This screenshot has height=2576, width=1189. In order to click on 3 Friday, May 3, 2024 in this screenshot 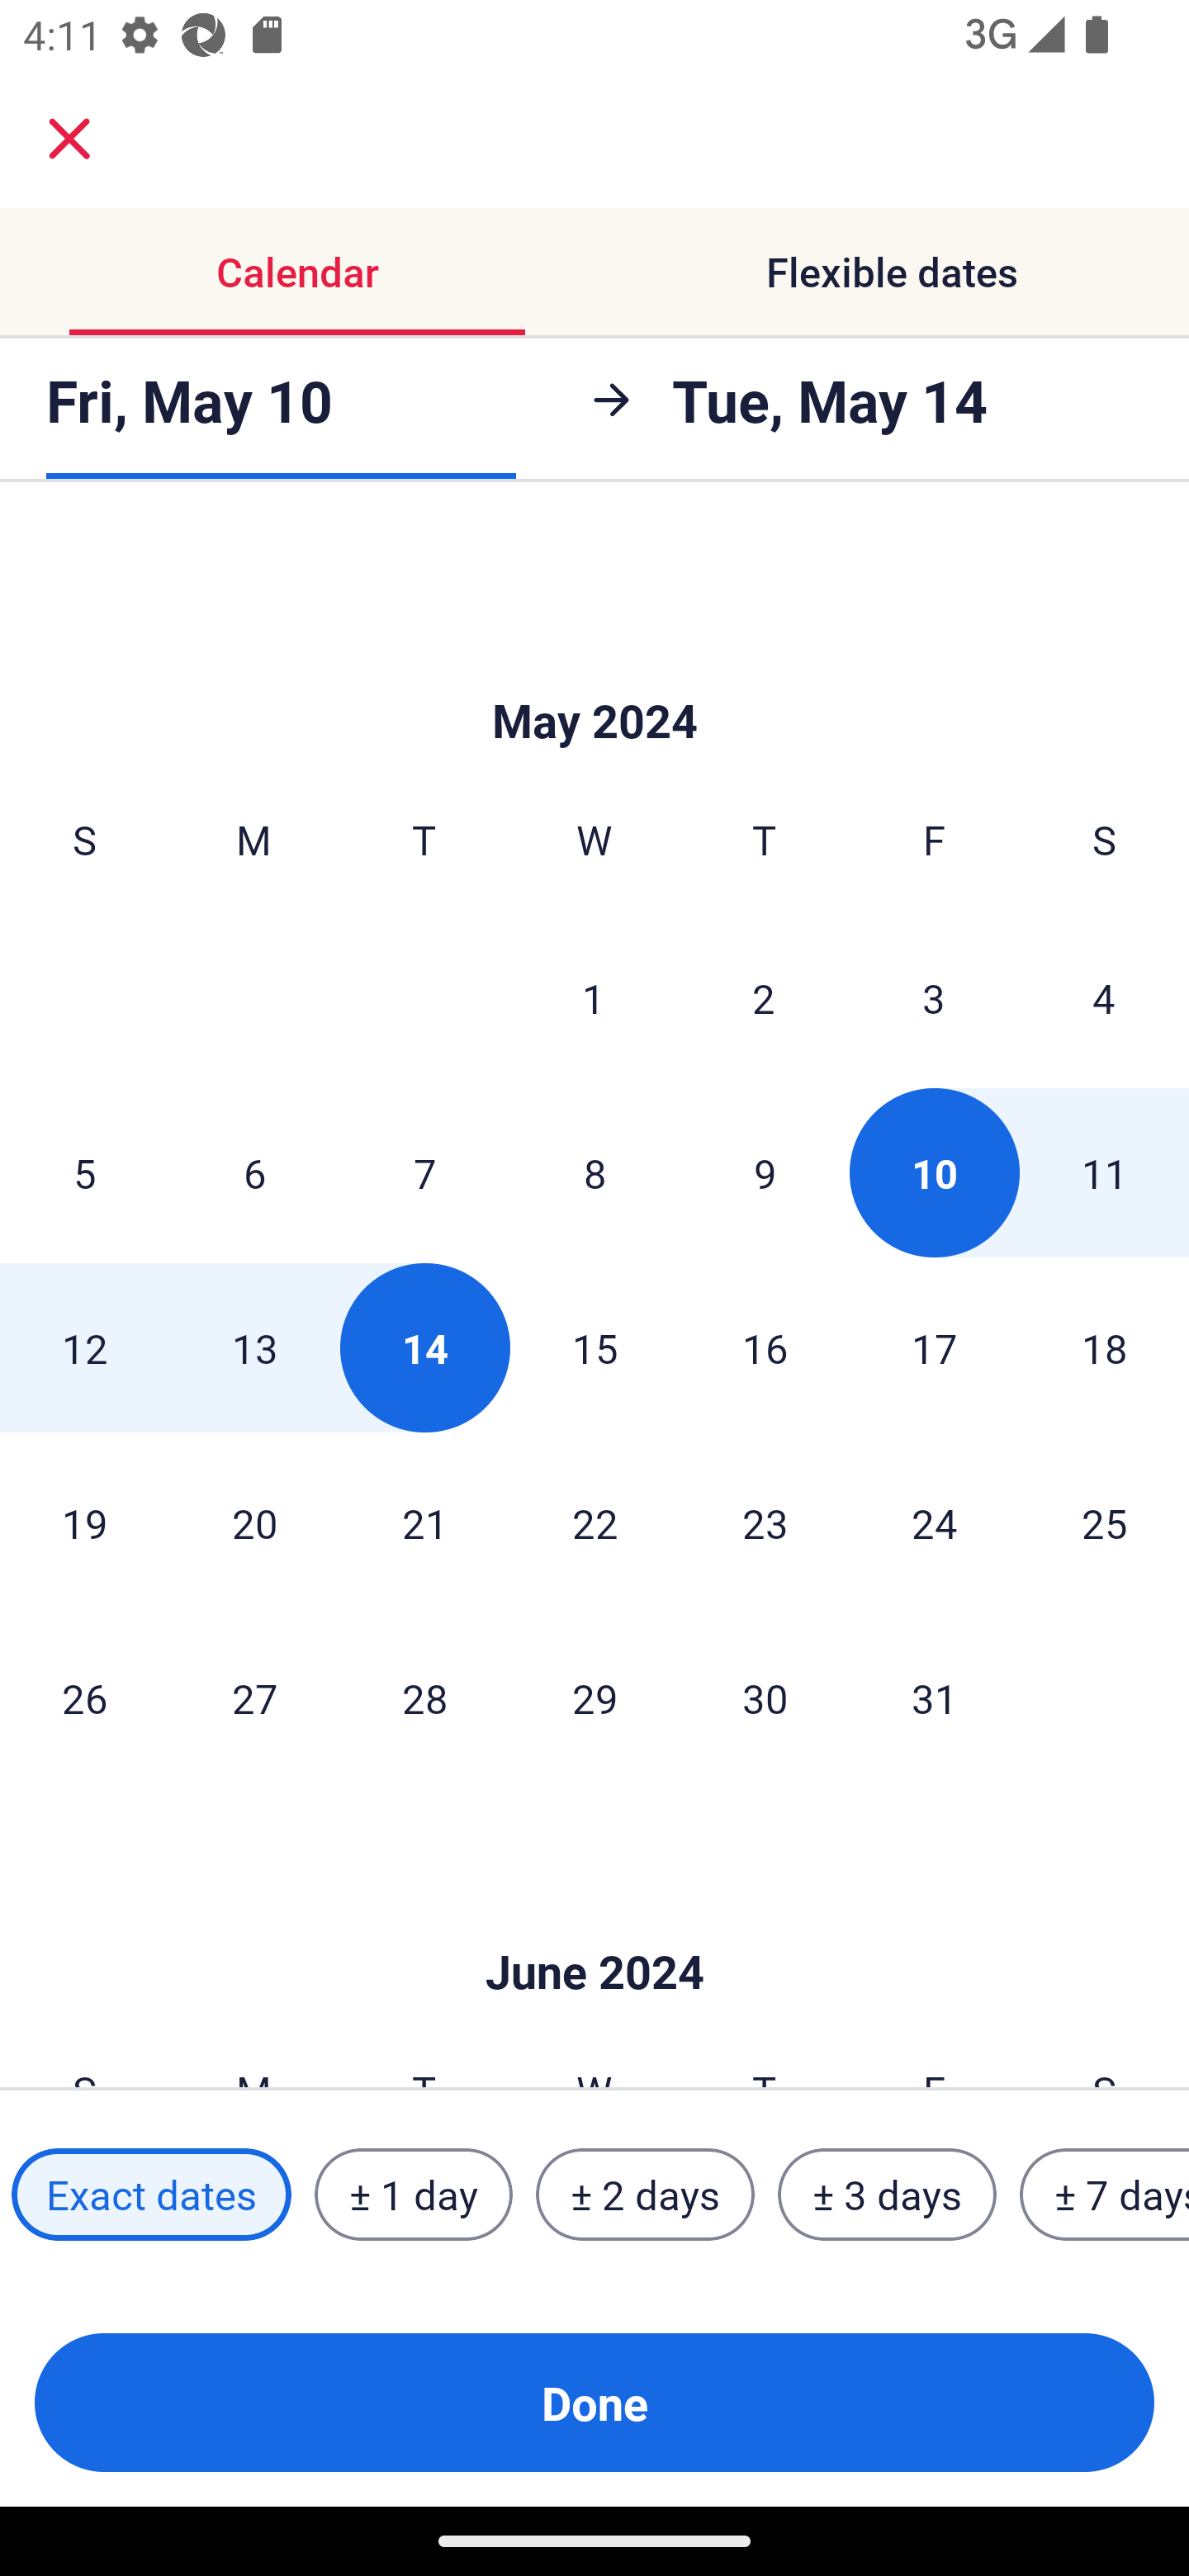, I will do `click(934, 997)`.